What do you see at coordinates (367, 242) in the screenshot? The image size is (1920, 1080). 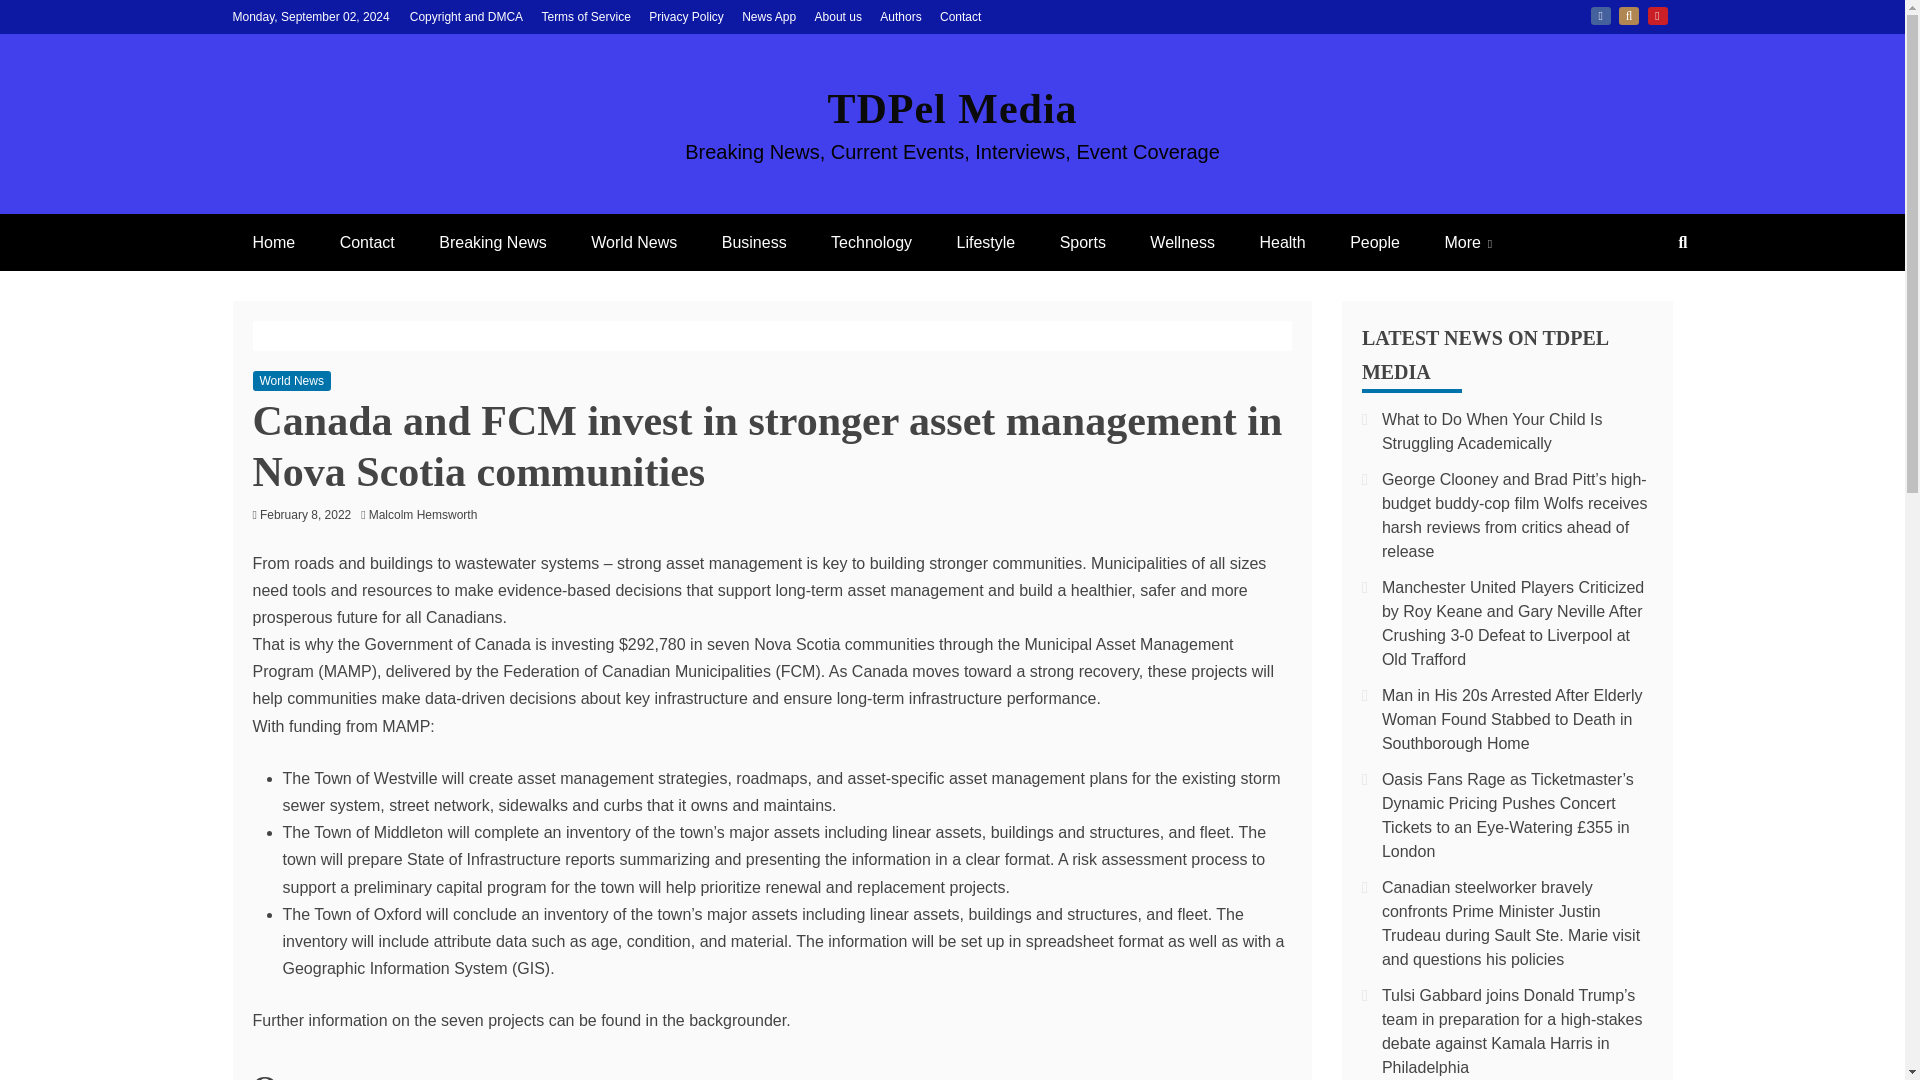 I see `Contact` at bounding box center [367, 242].